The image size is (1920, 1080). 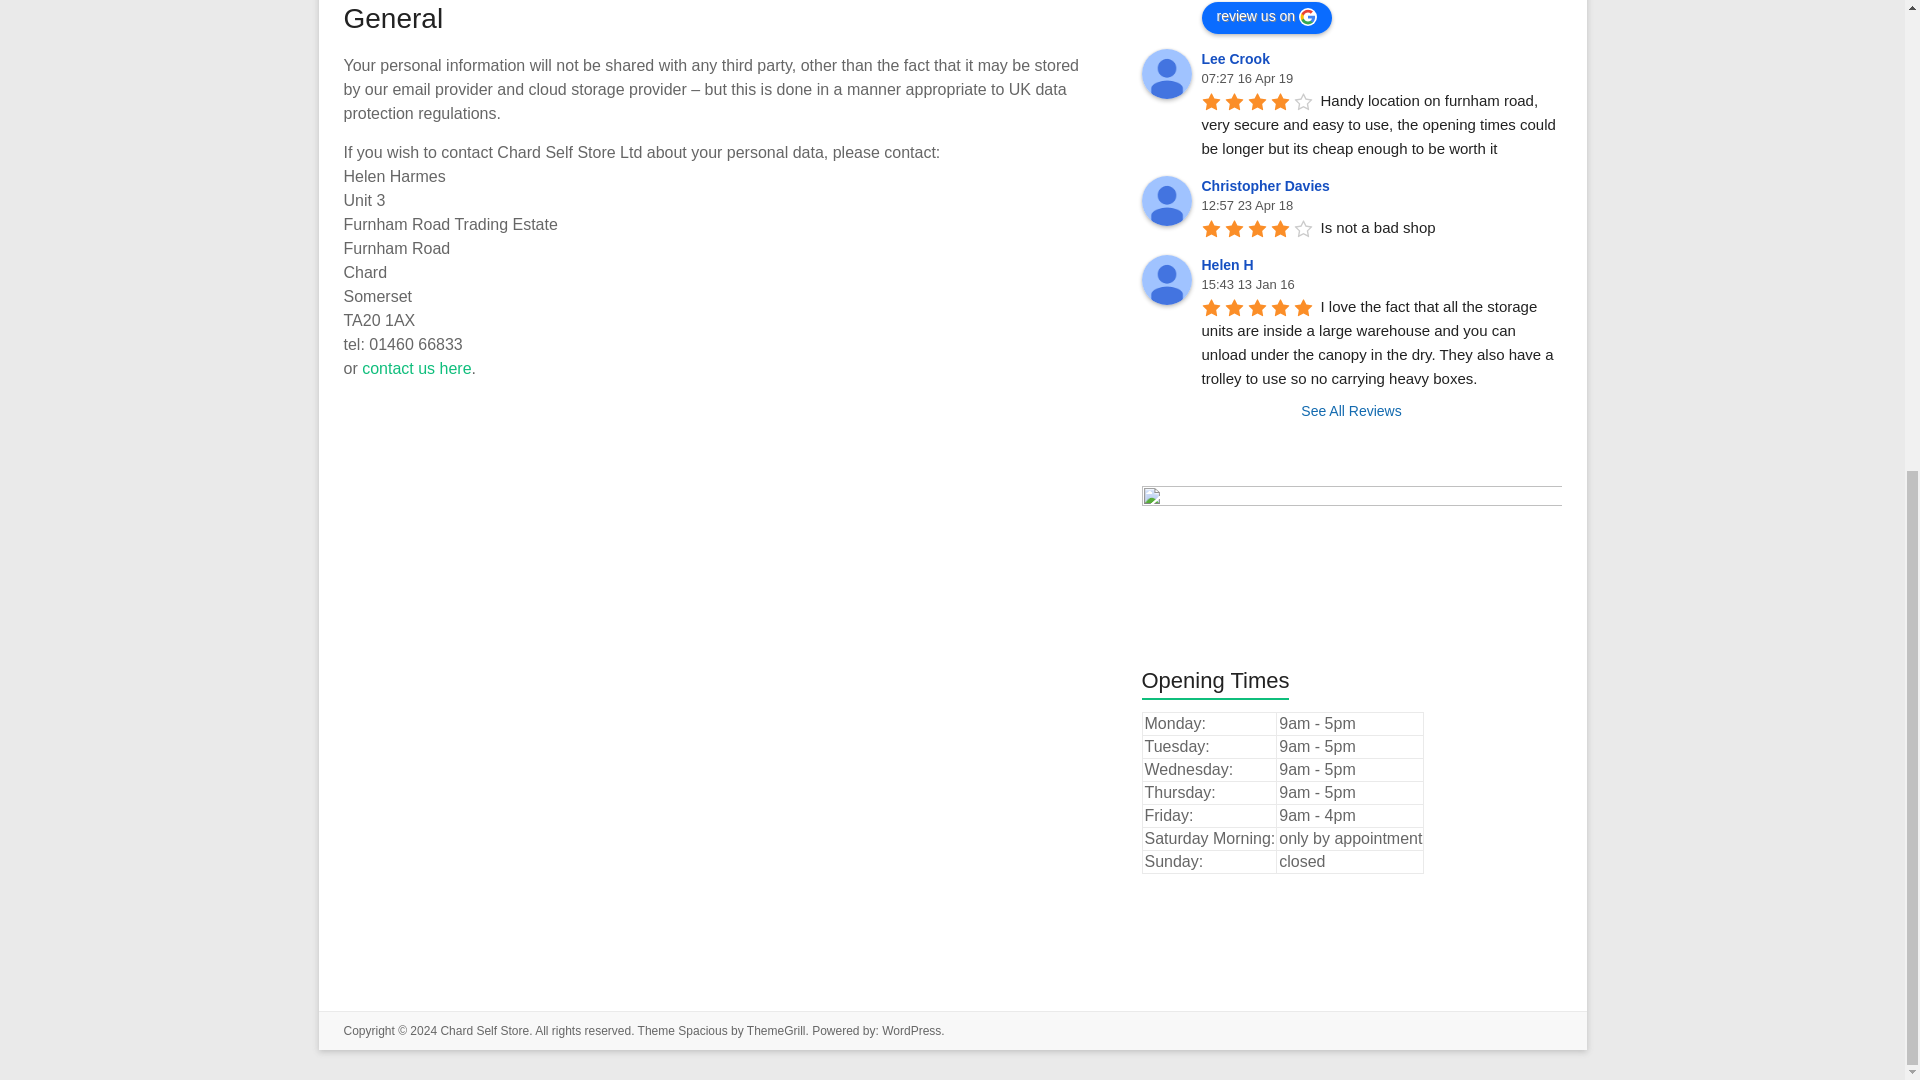 I want to click on Chard Self Store, so click(x=484, y=1030).